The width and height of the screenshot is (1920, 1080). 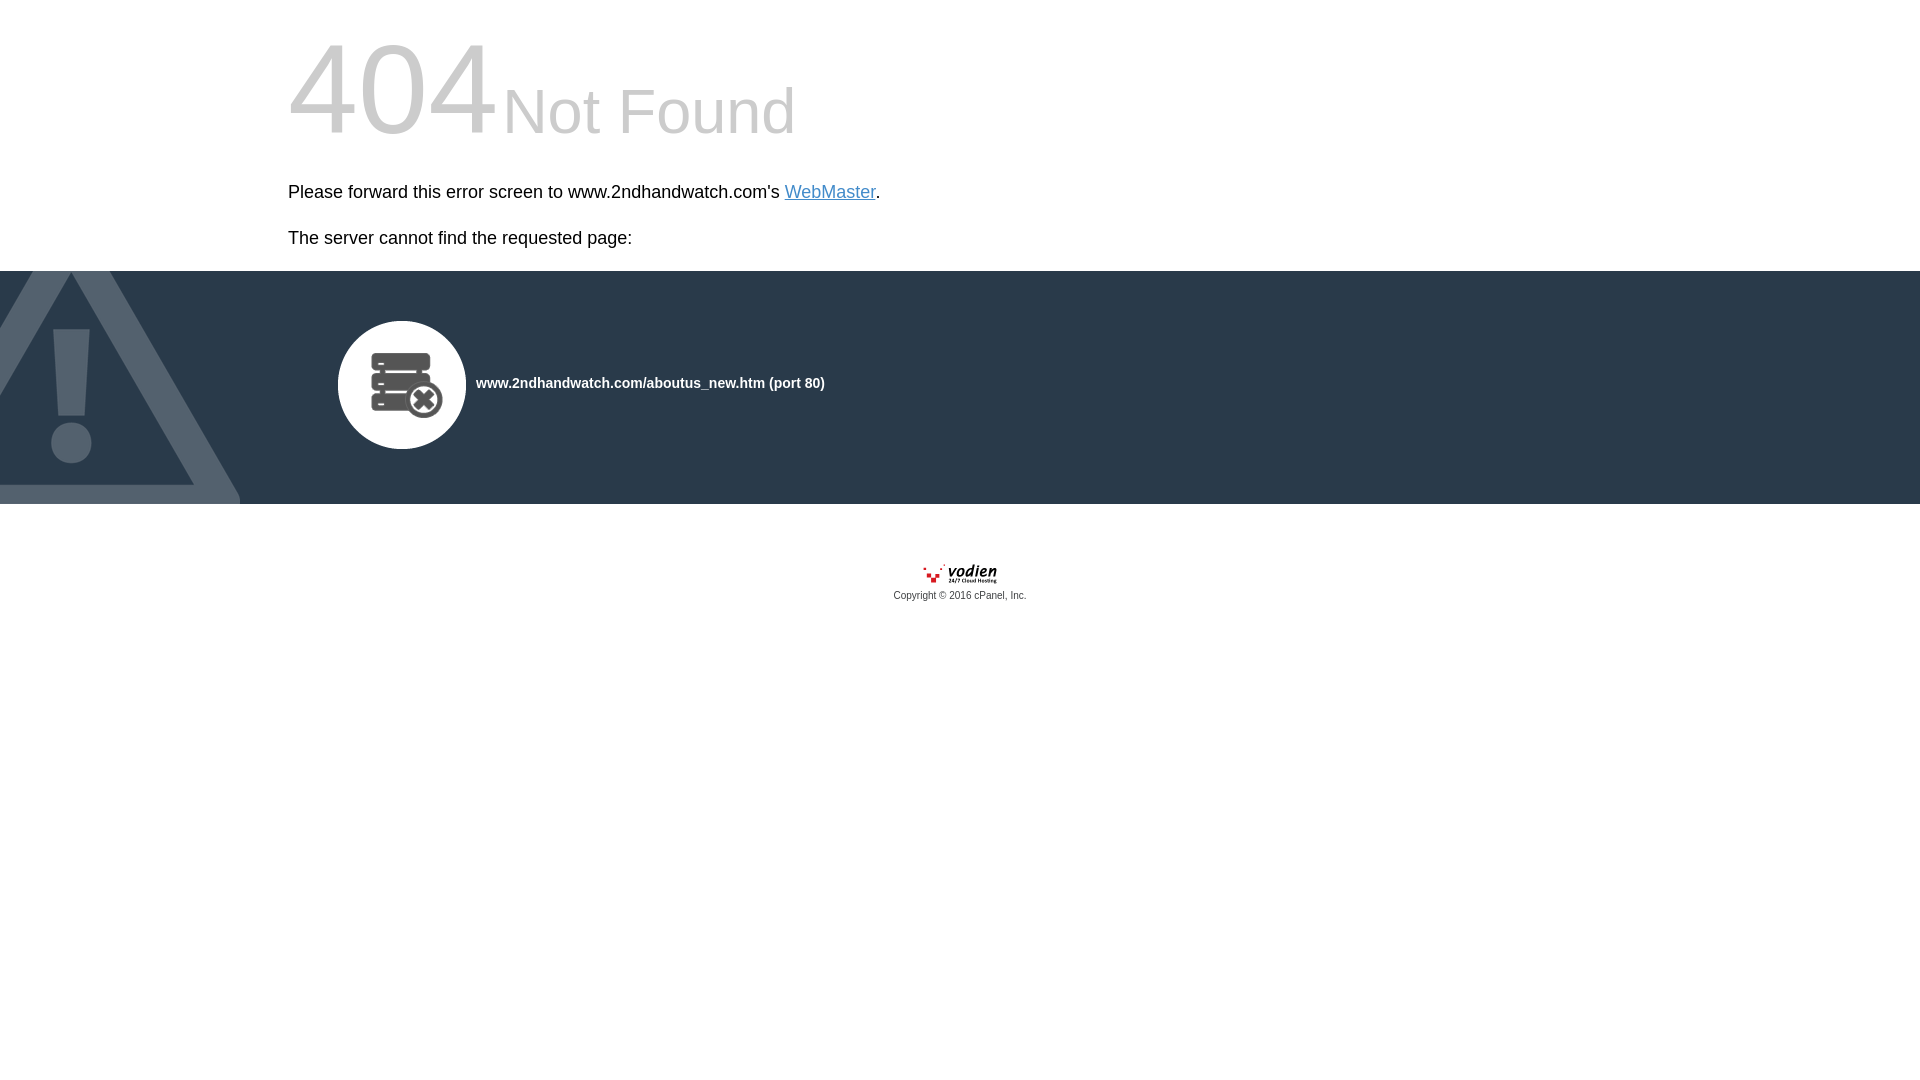 What do you see at coordinates (830, 192) in the screenshot?
I see `WebMaster` at bounding box center [830, 192].